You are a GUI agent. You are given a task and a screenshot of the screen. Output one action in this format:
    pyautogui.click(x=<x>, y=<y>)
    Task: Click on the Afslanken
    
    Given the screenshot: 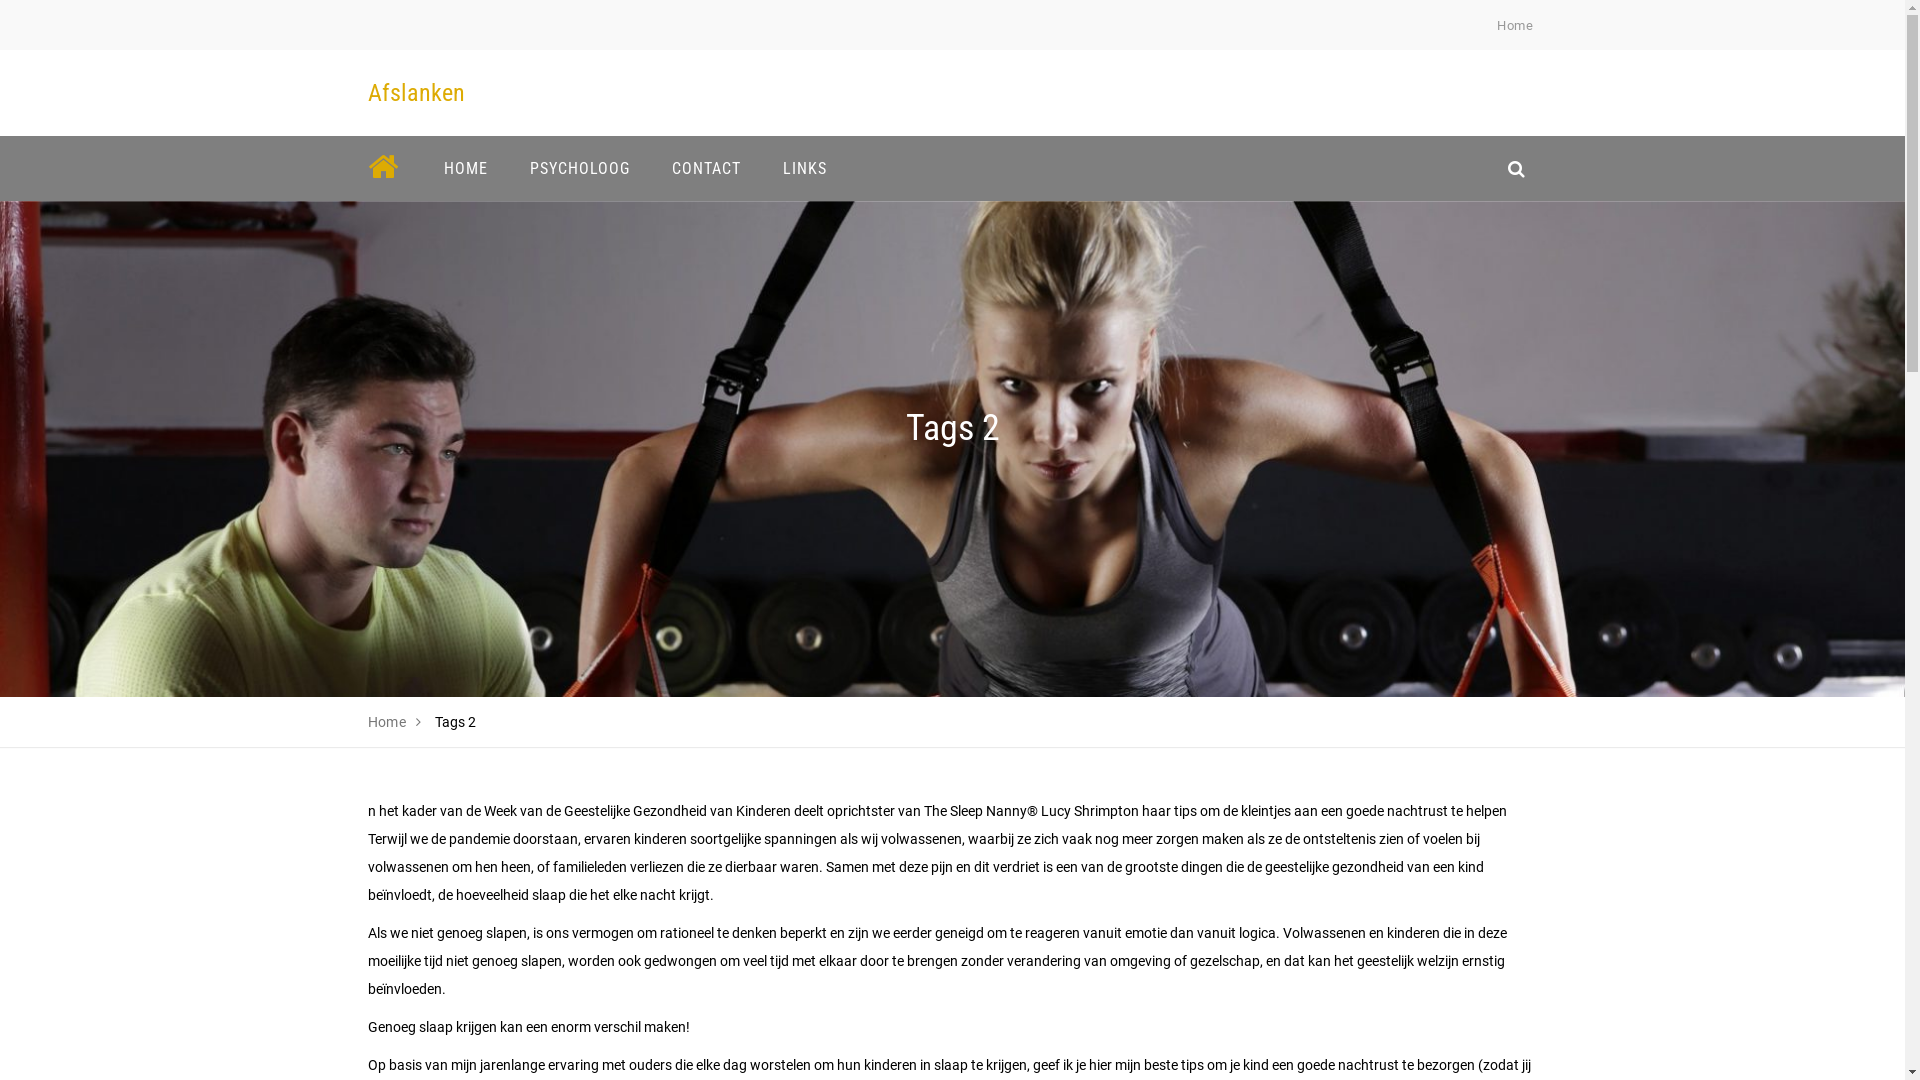 What is the action you would take?
    pyautogui.click(x=416, y=93)
    